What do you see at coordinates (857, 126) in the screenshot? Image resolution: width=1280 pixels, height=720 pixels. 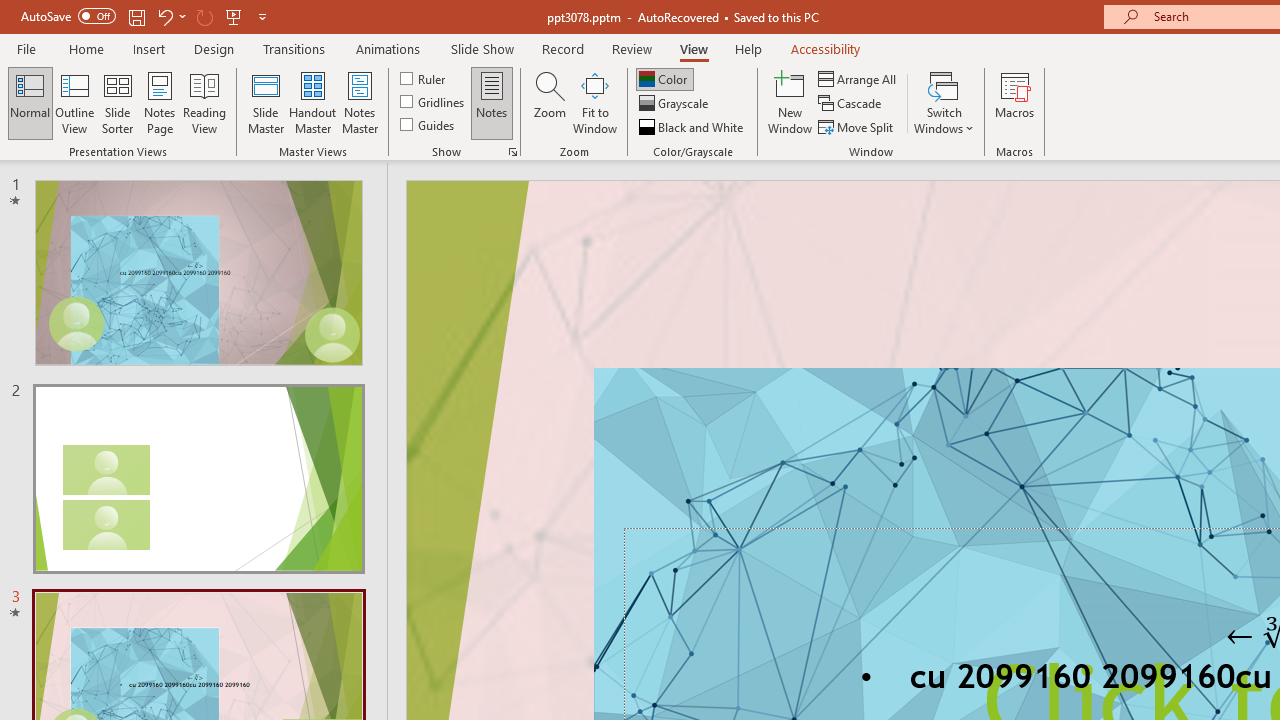 I see `Move Split` at bounding box center [857, 126].